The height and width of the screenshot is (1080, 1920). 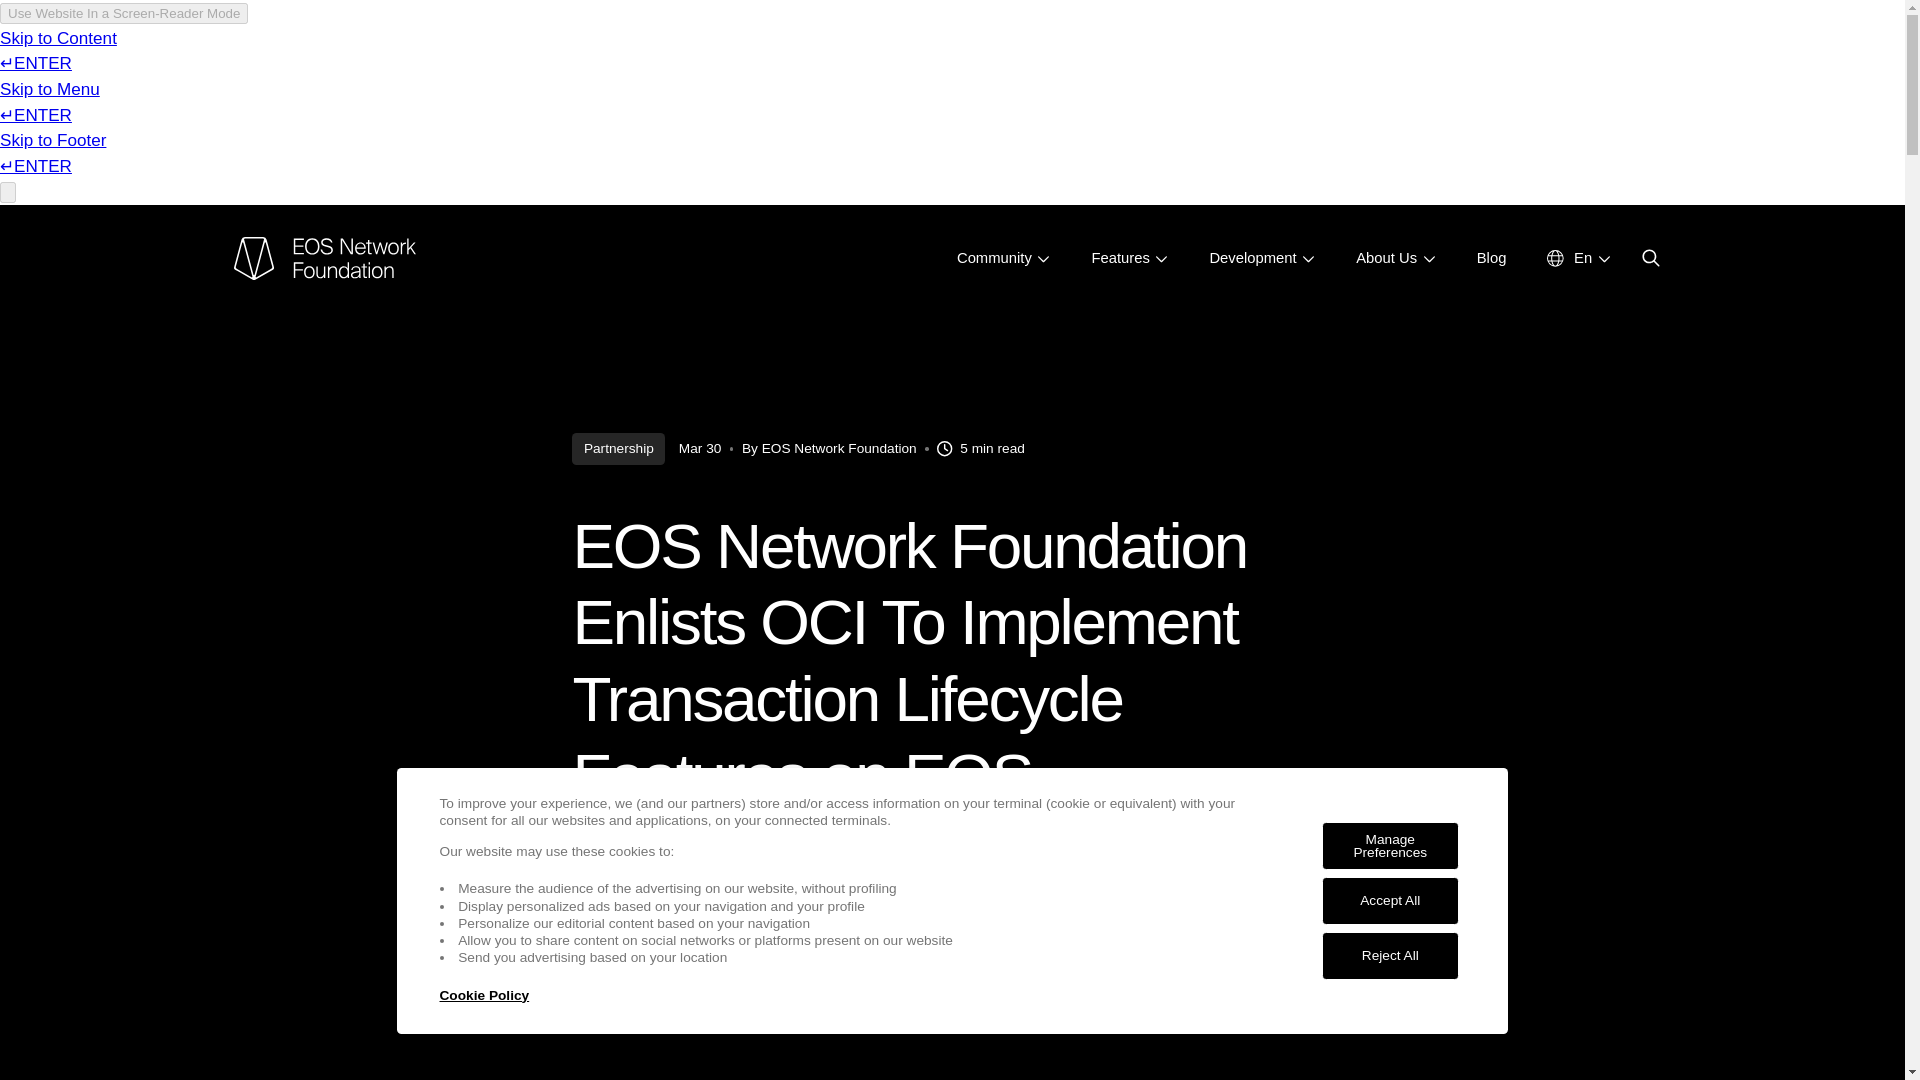 I want to click on Skip to content, so click(x=1394, y=258).